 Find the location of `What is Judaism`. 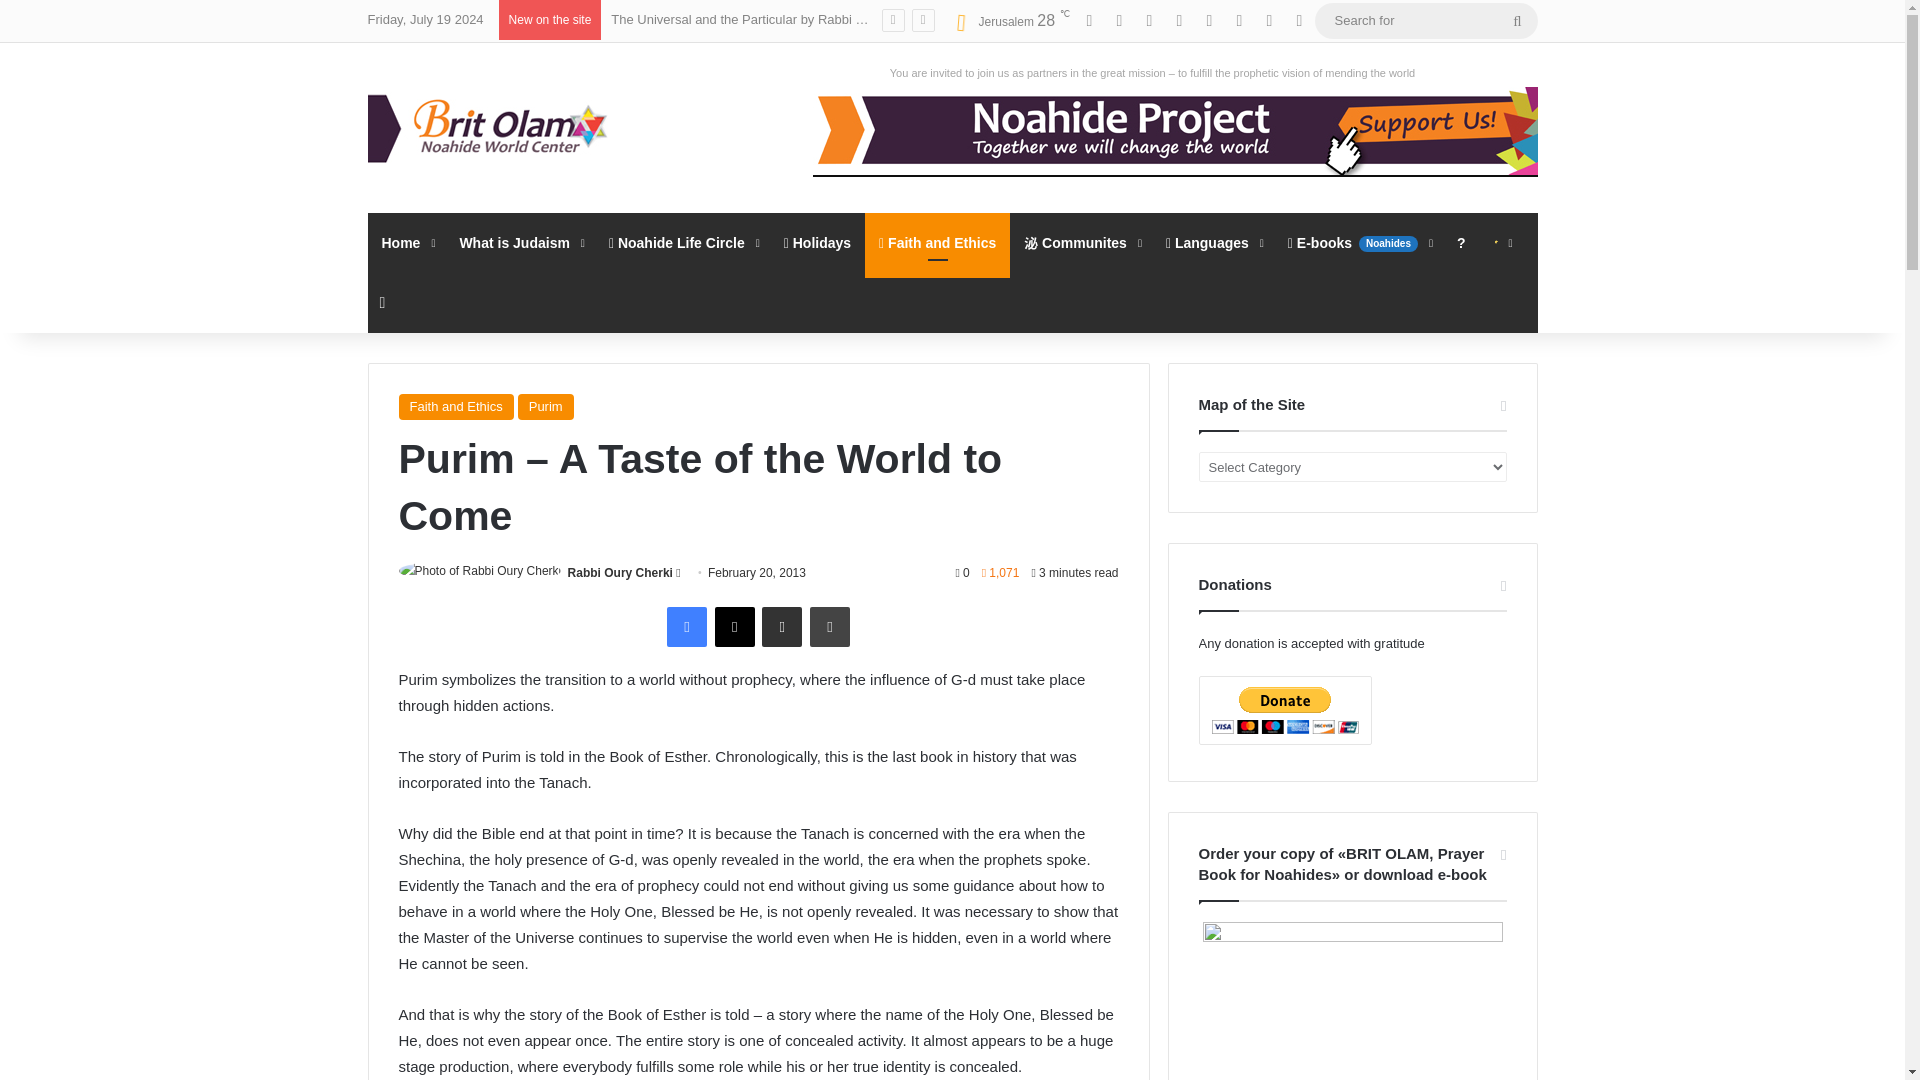

What is Judaism is located at coordinates (519, 242).